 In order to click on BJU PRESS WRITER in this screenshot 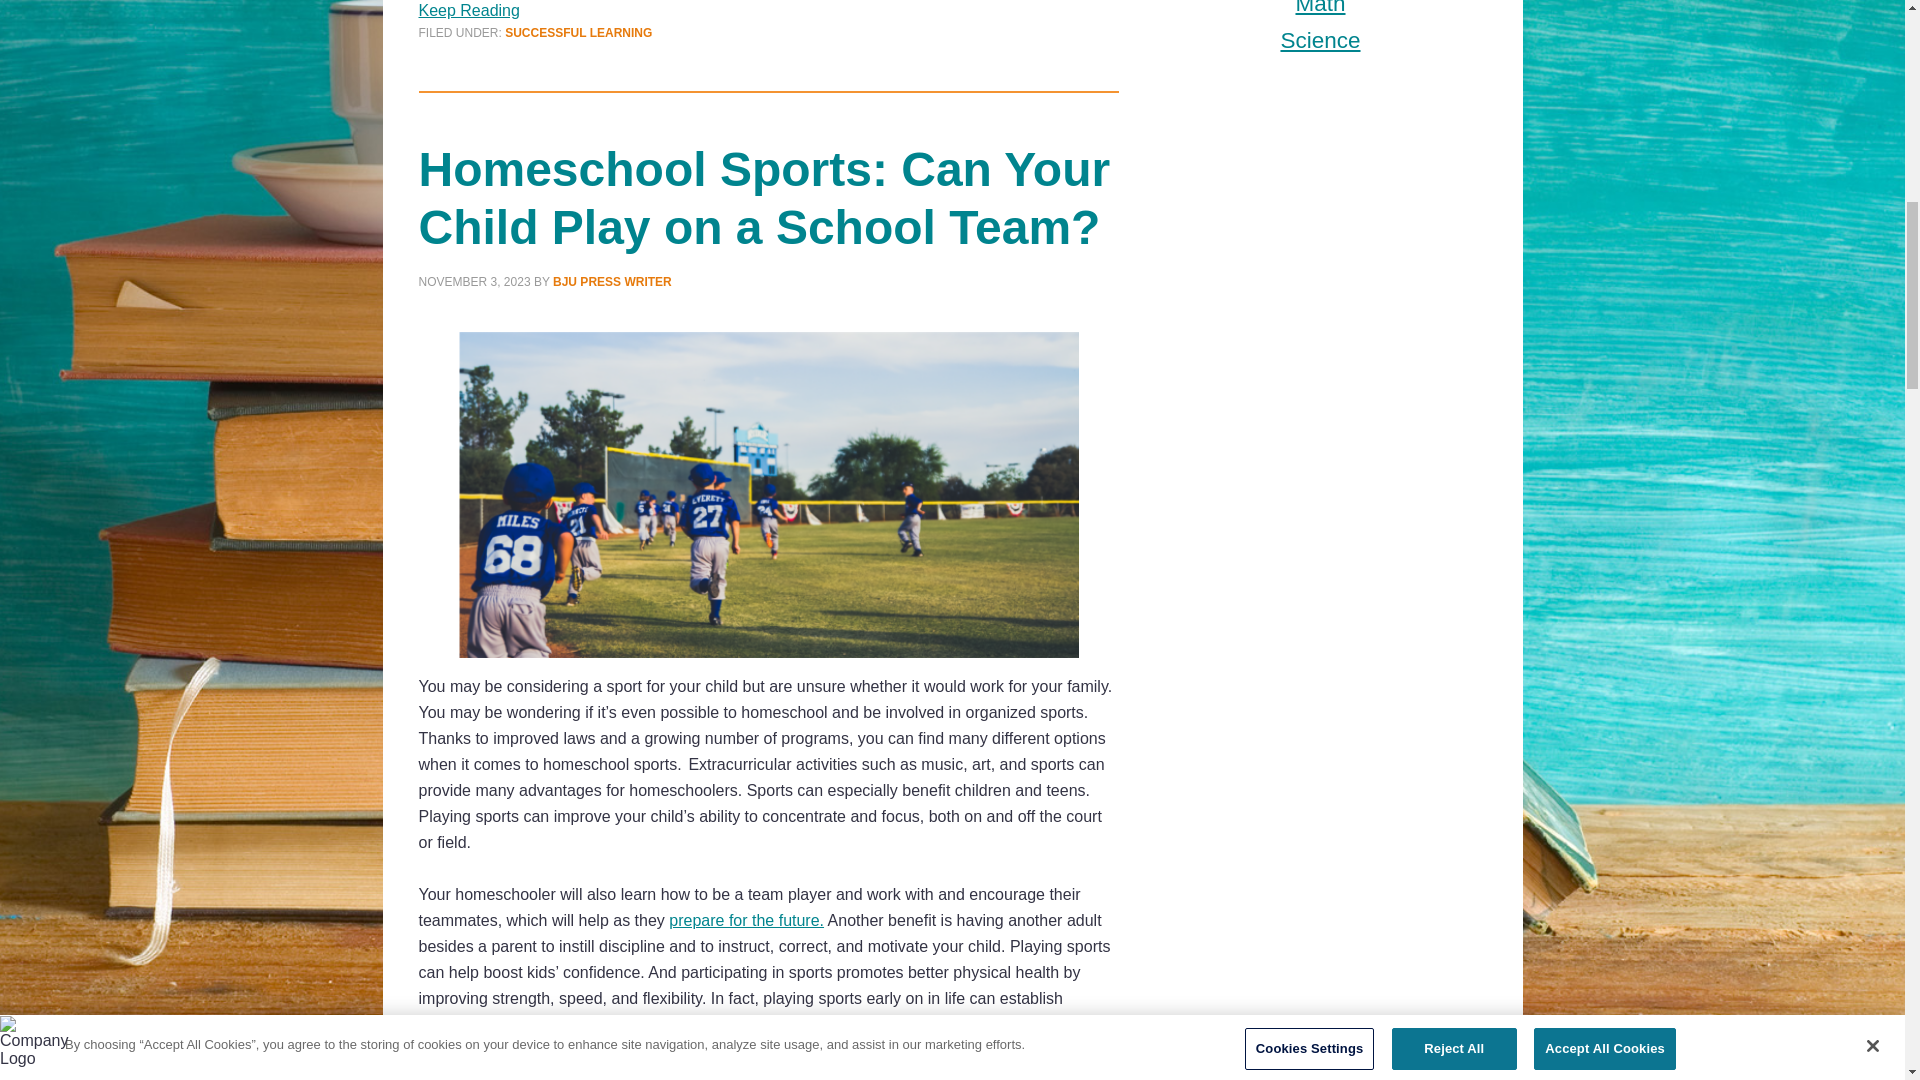, I will do `click(612, 282)`.